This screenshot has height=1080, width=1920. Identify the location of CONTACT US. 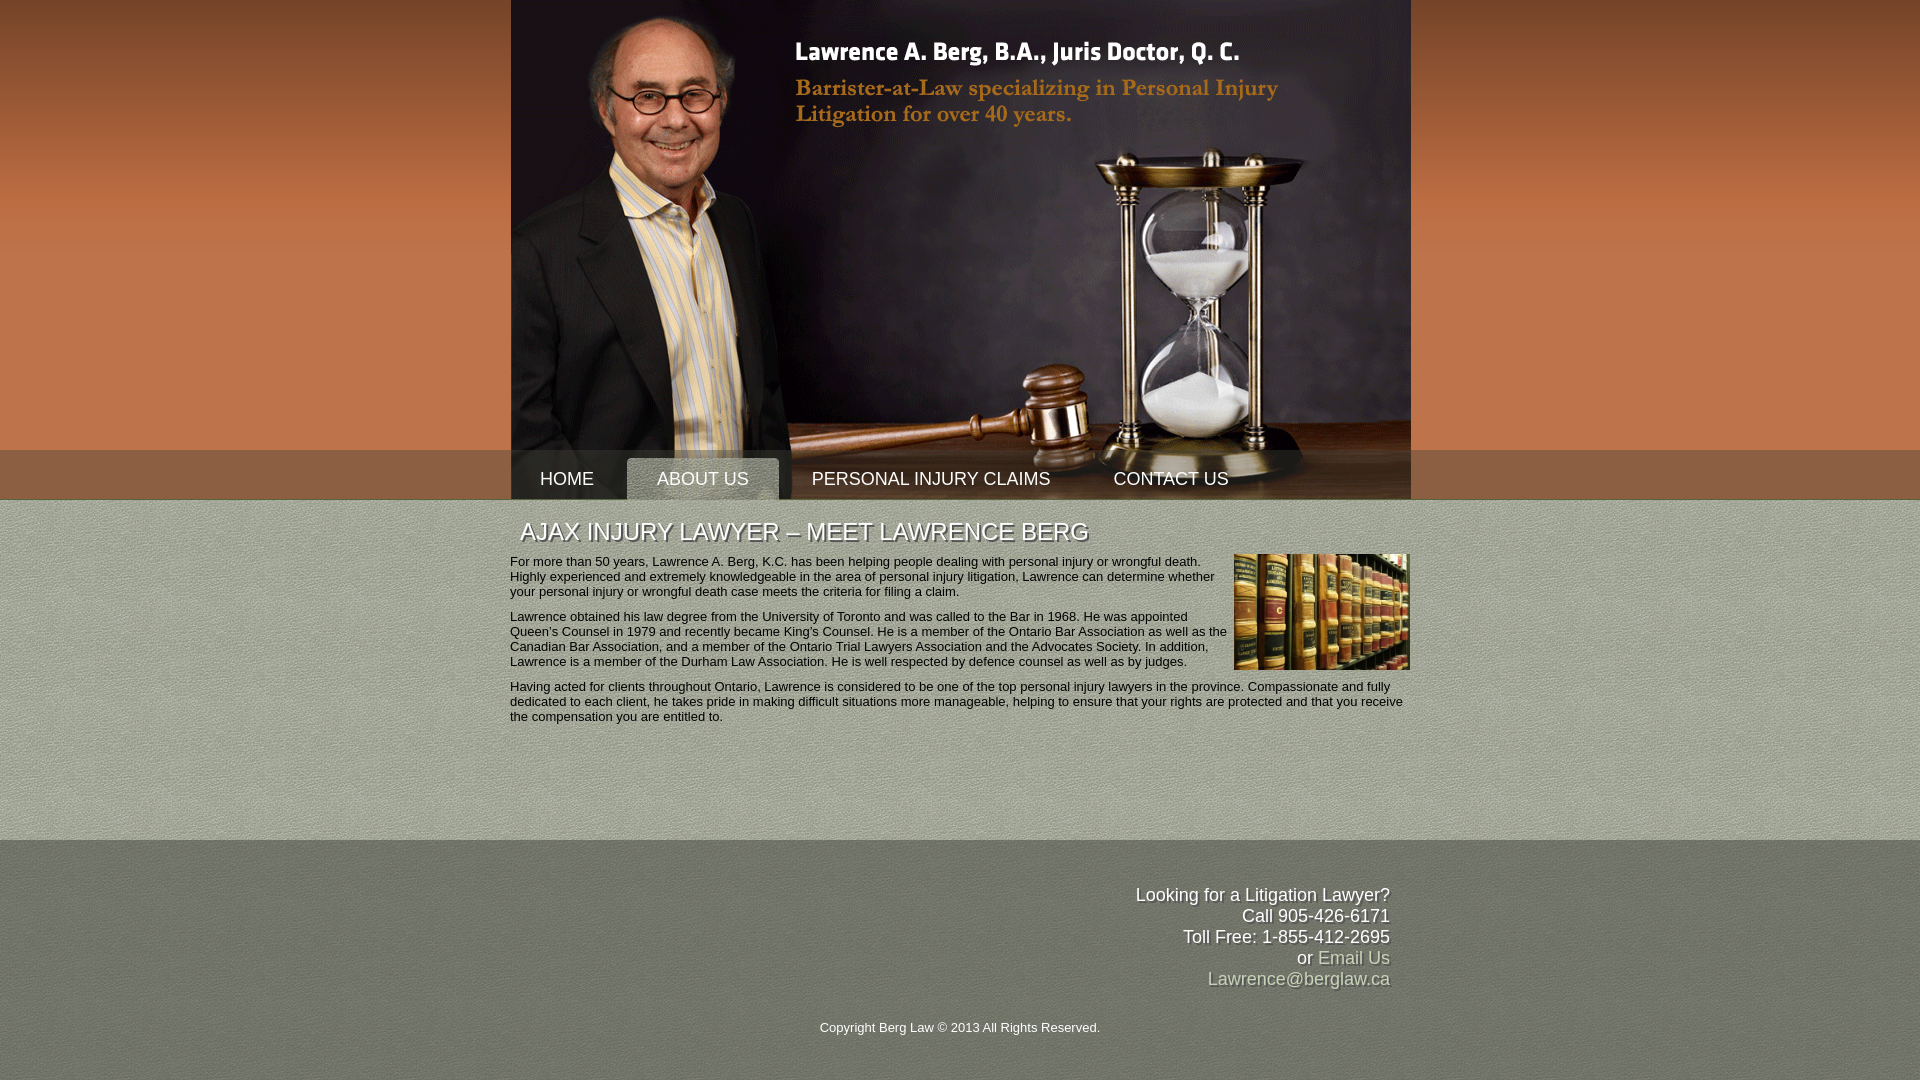
(1170, 479).